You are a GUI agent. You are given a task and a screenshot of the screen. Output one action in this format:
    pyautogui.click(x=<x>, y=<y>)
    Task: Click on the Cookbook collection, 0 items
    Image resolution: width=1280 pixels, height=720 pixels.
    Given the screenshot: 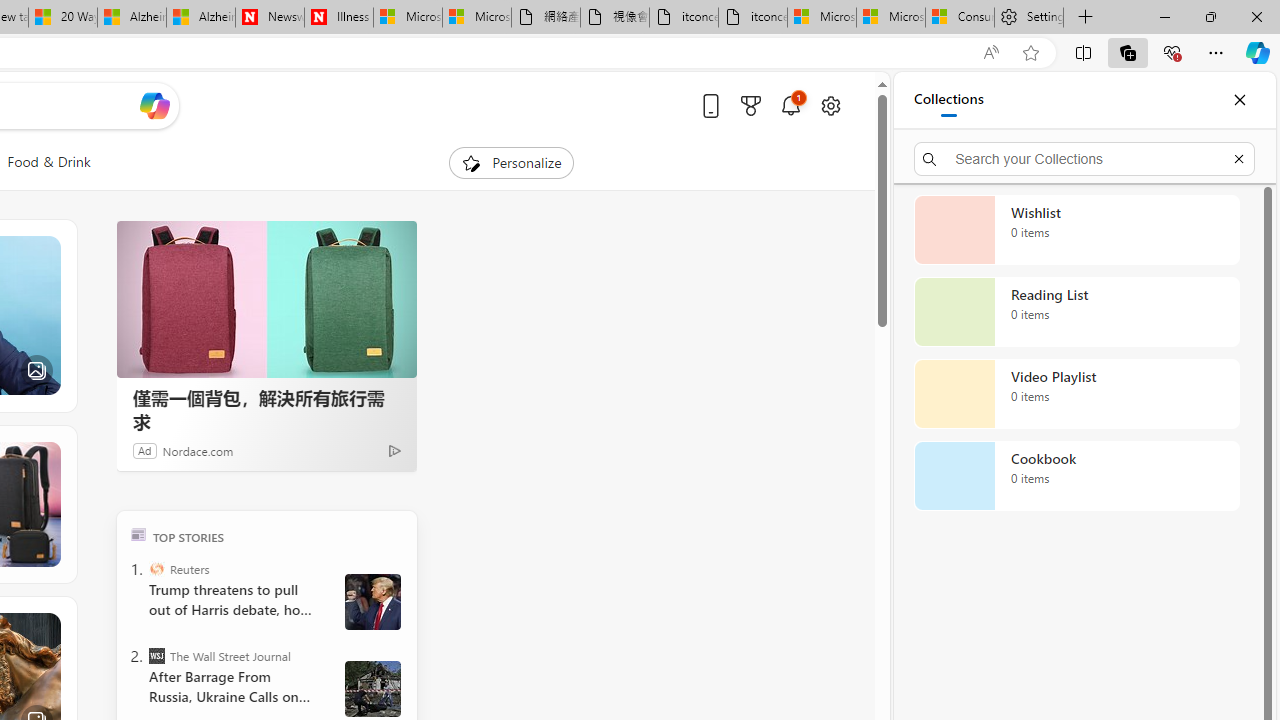 What is the action you would take?
    pyautogui.click(x=1076, y=476)
    